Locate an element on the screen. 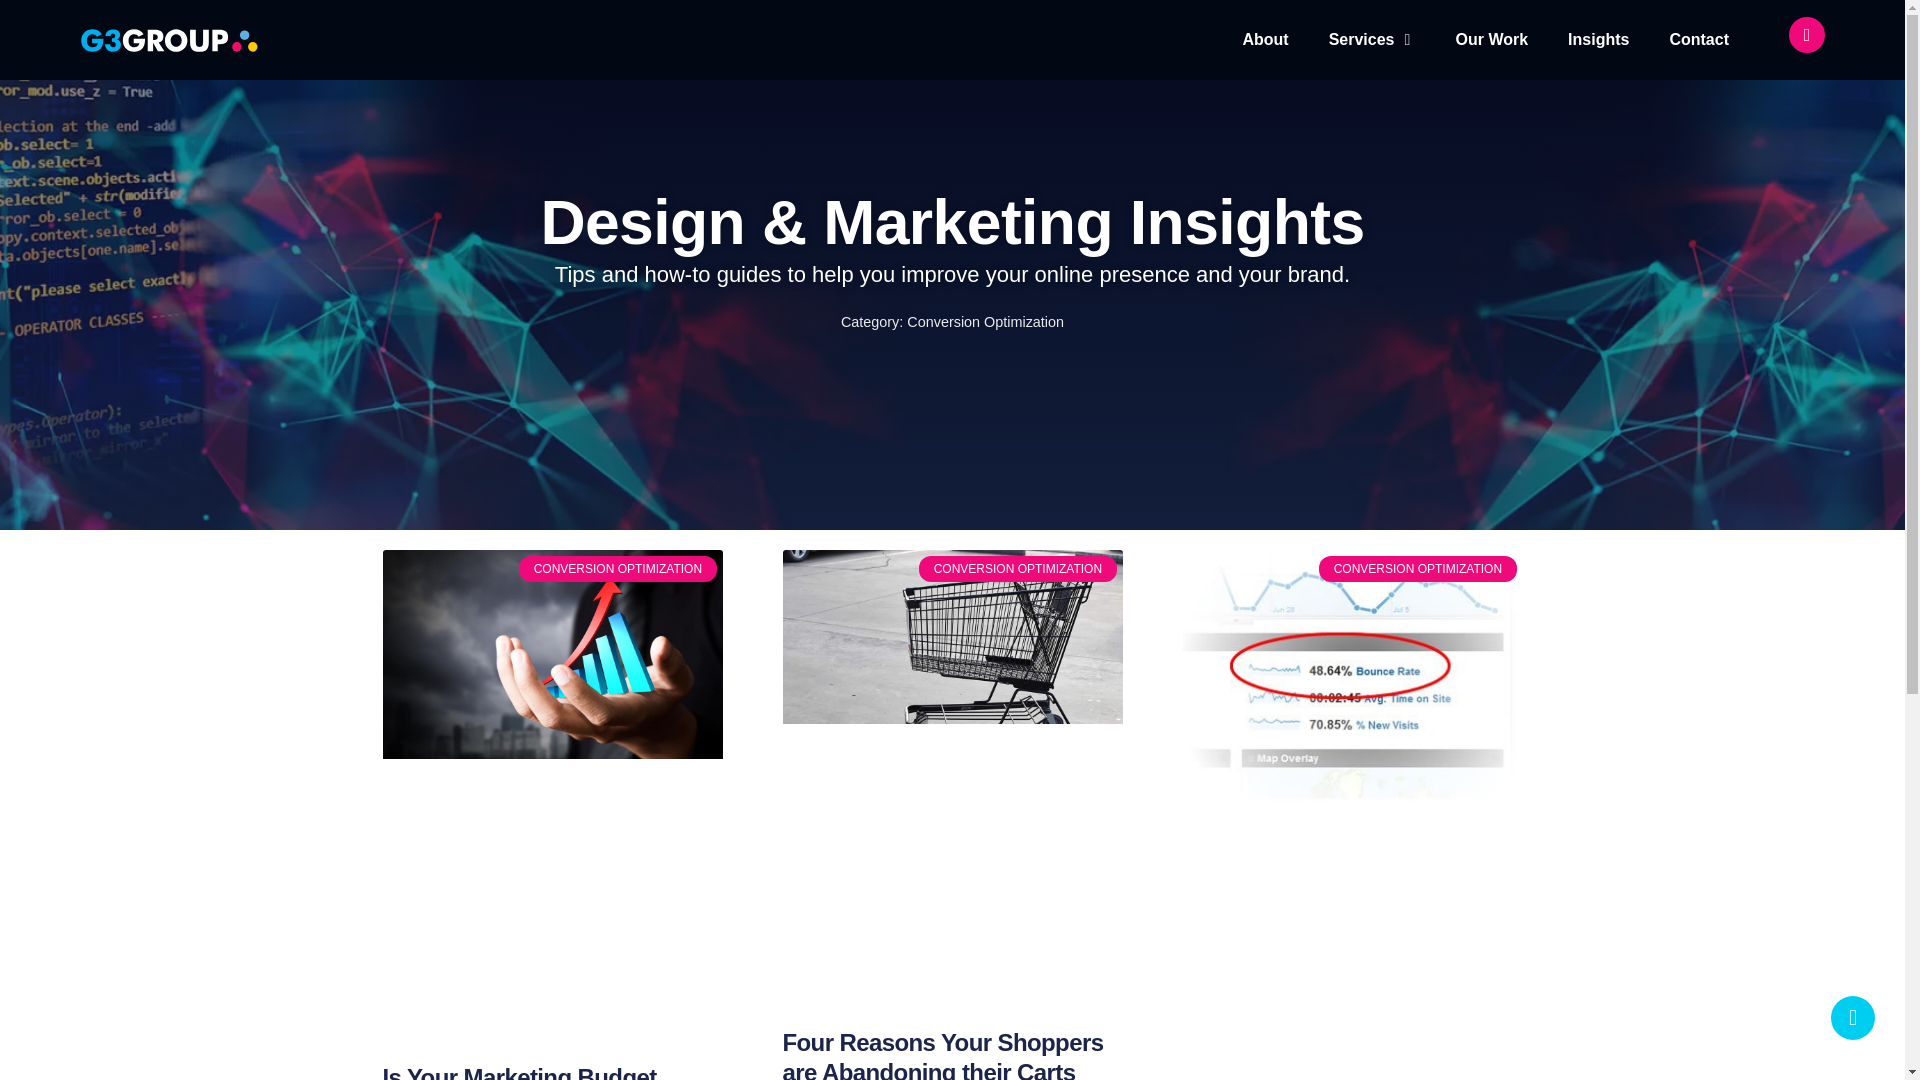 The image size is (1920, 1080). View Contacts is located at coordinates (1807, 34).